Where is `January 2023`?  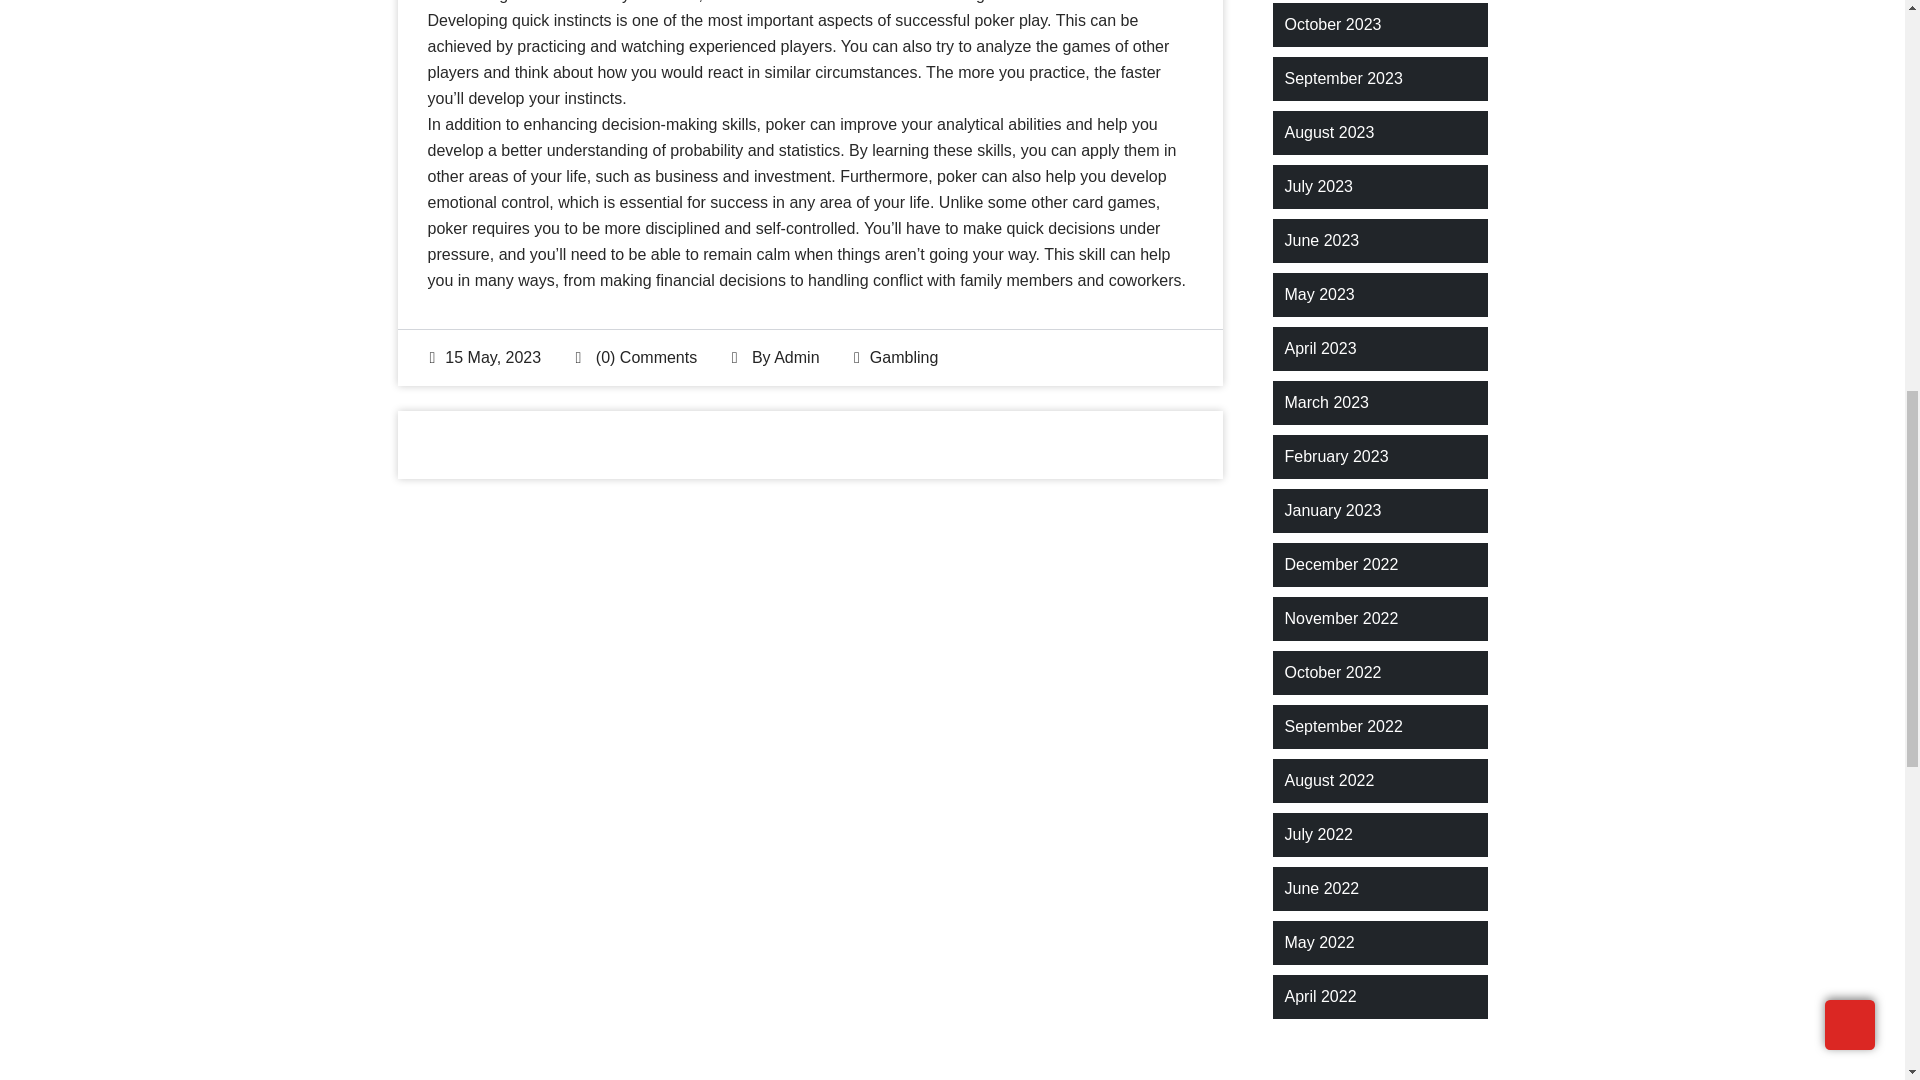 January 2023 is located at coordinates (1332, 510).